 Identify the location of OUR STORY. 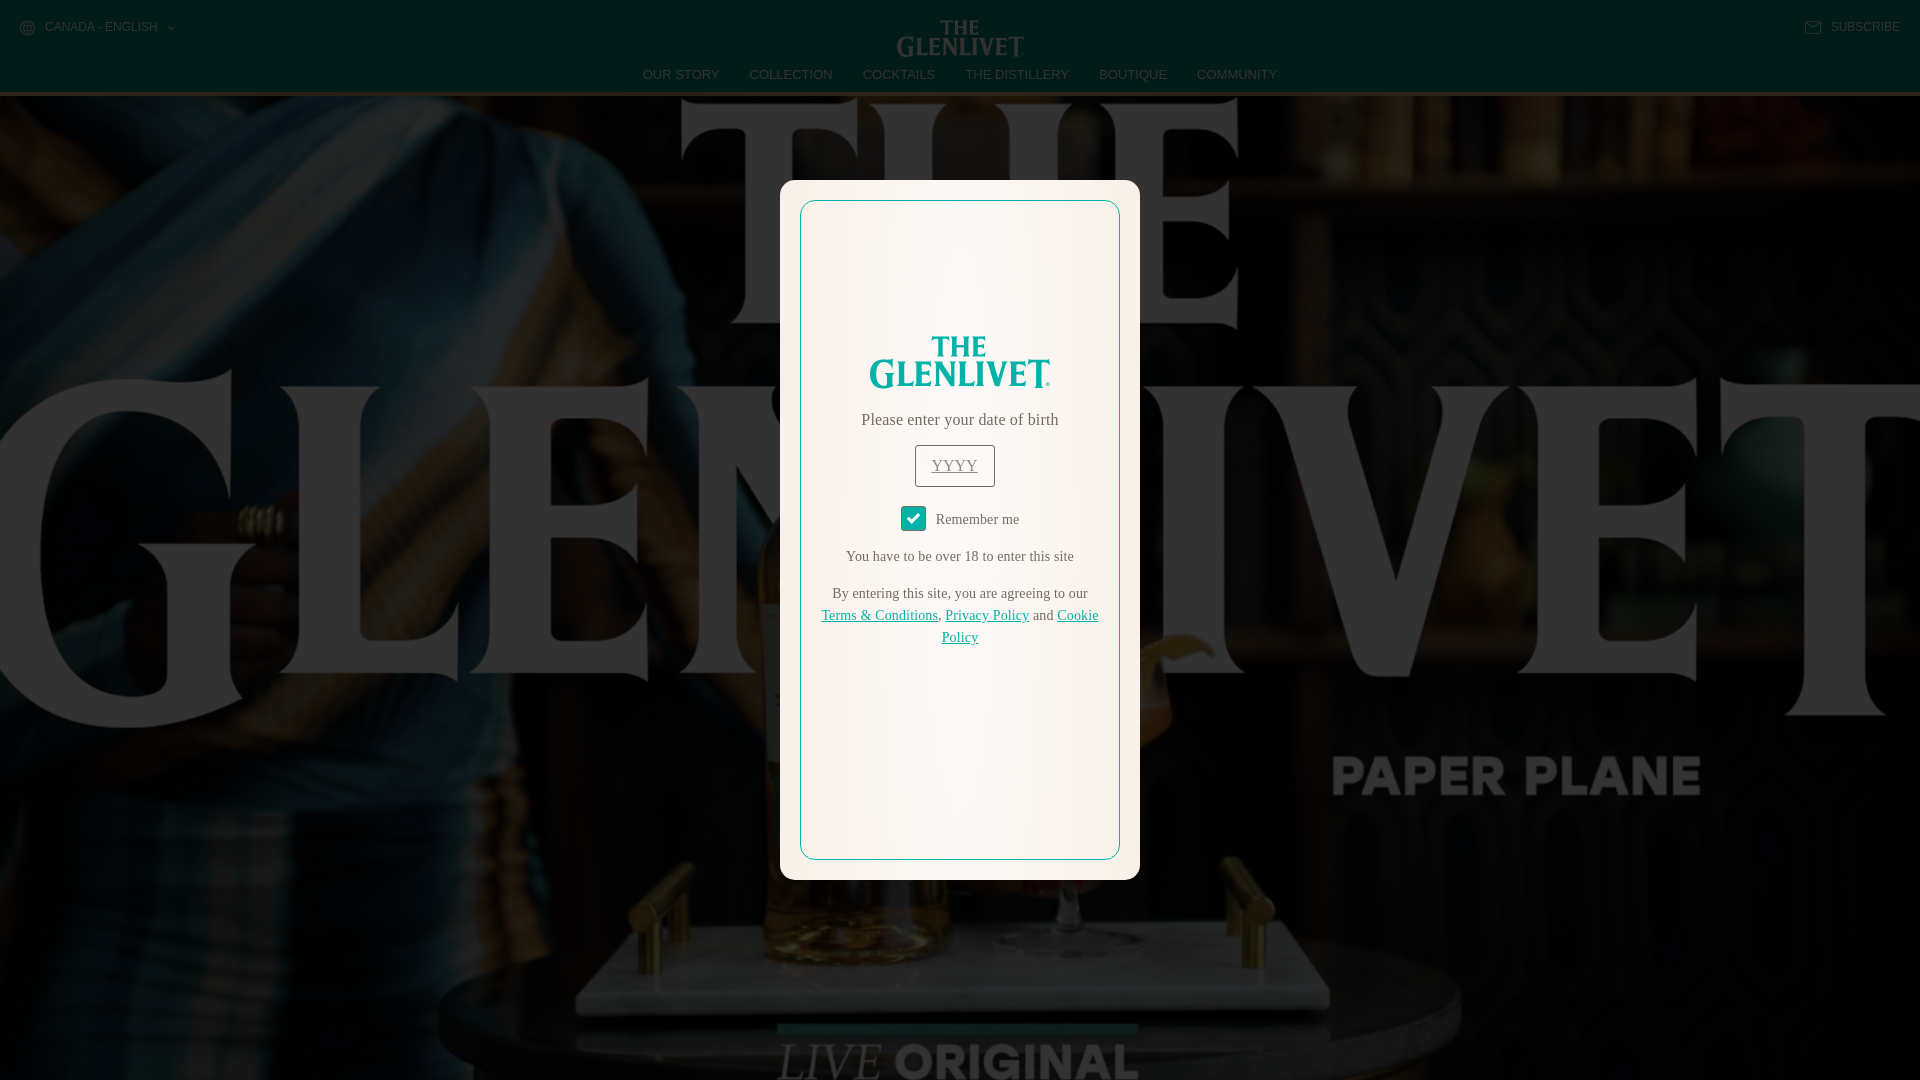
(682, 74).